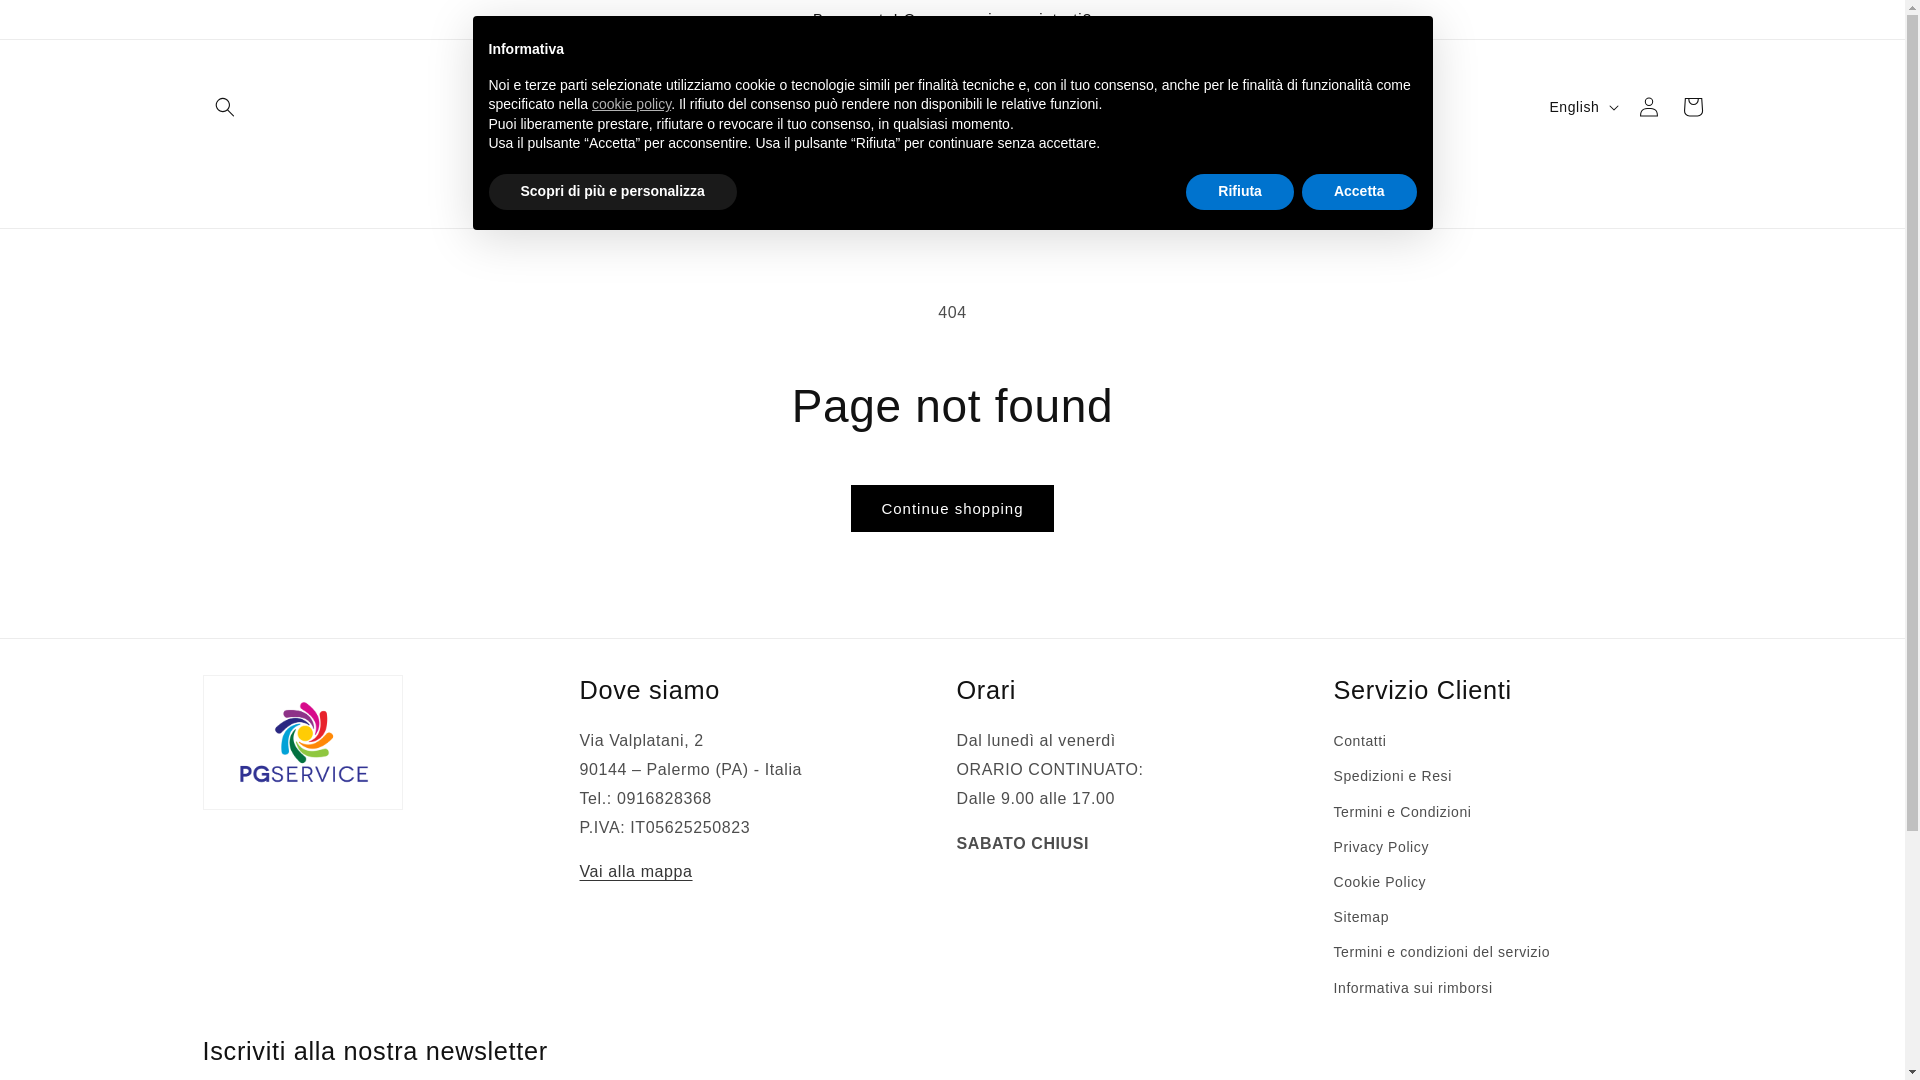  Describe the element at coordinates (636, 872) in the screenshot. I see `Vai alla mappa` at that location.